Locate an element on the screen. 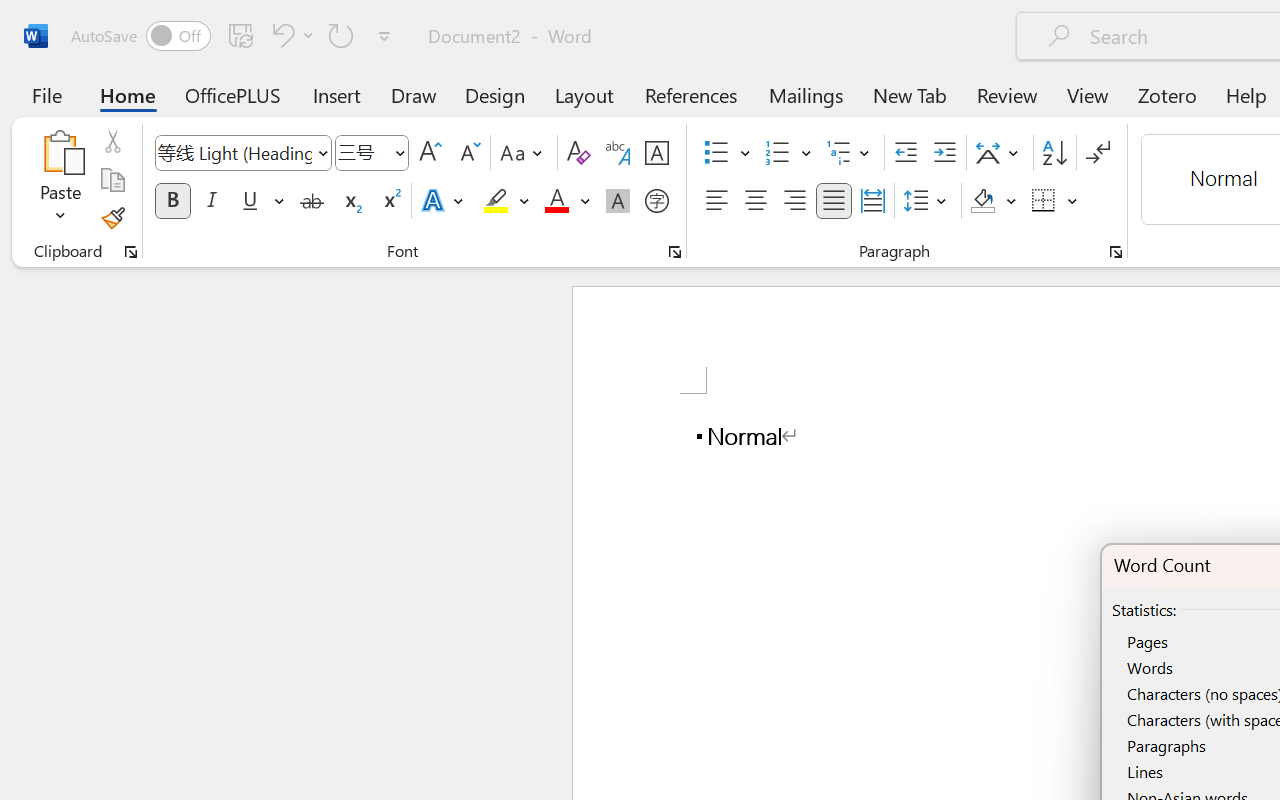 This screenshot has width=1280, height=800. Character Shading is located at coordinates (618, 201).